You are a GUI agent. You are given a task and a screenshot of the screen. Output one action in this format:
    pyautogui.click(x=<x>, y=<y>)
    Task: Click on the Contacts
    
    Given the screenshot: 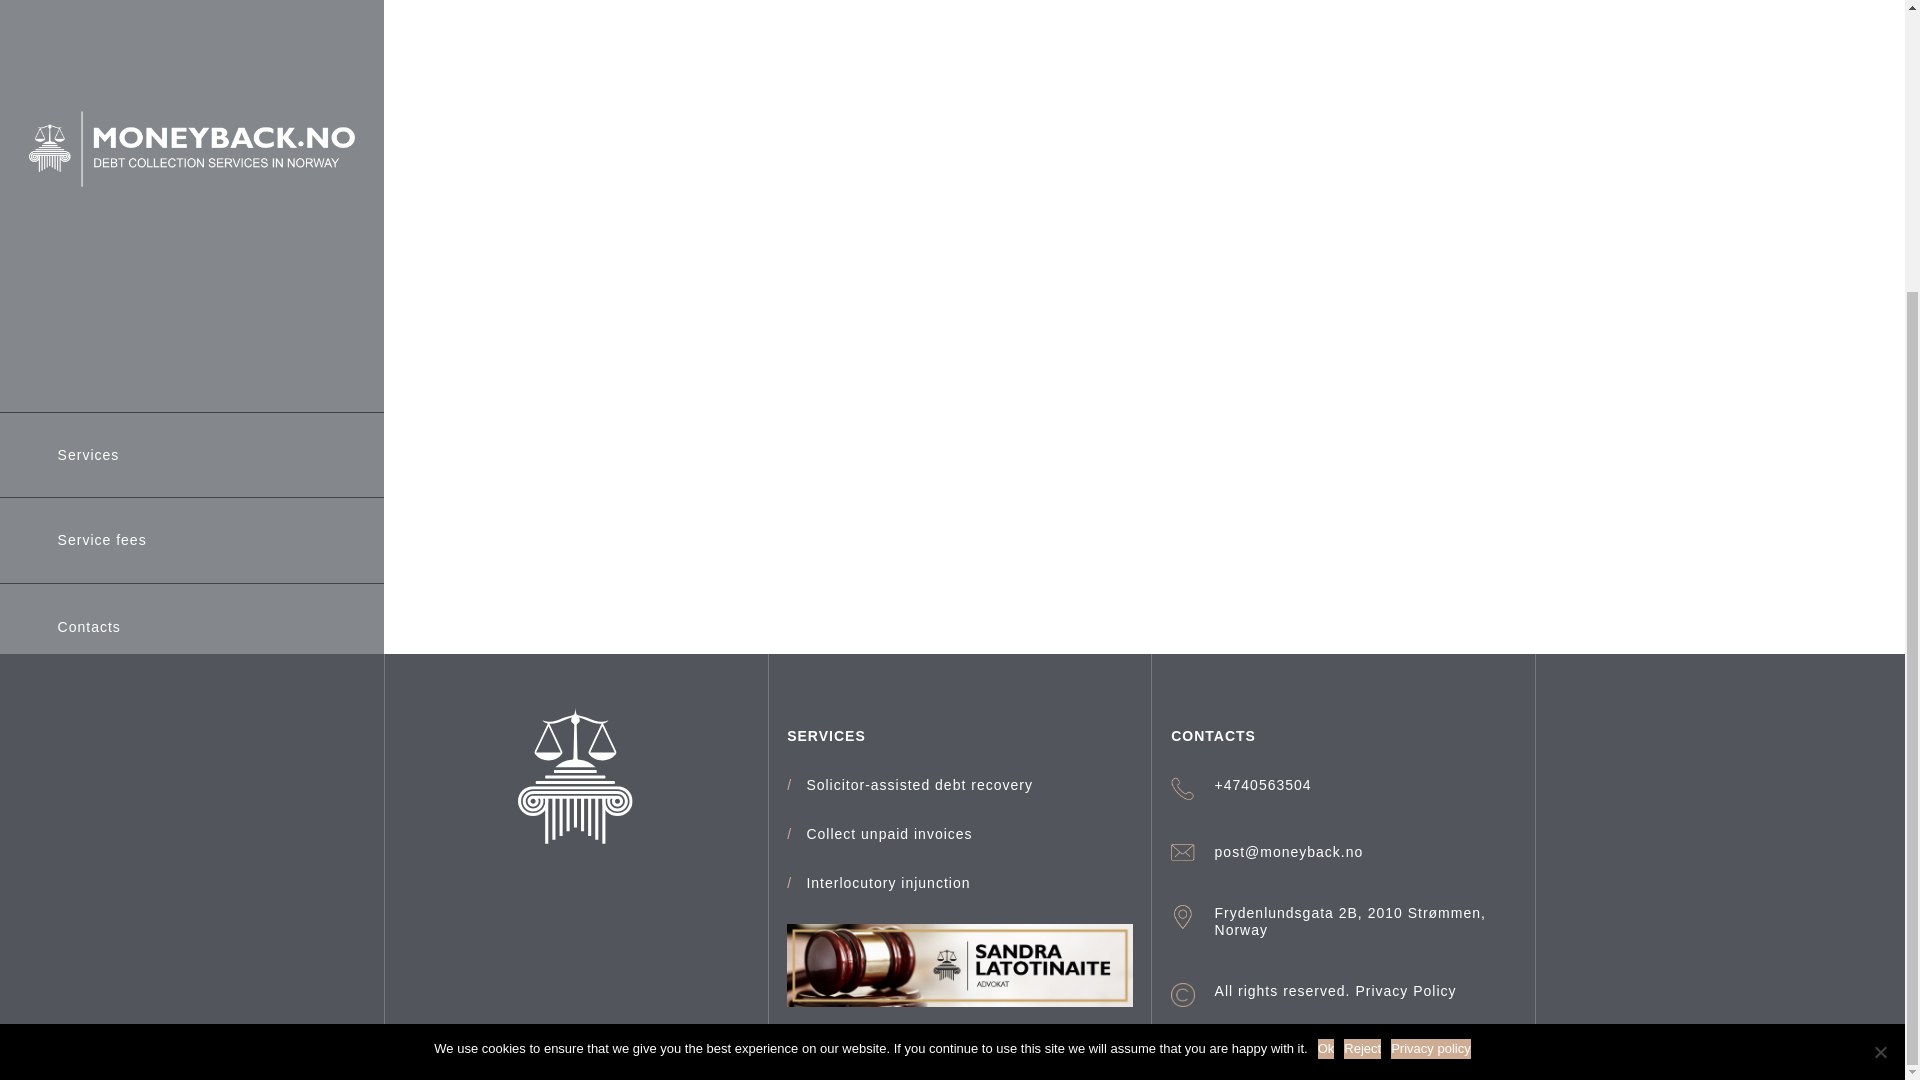 What is the action you would take?
    pyautogui.click(x=88, y=240)
    